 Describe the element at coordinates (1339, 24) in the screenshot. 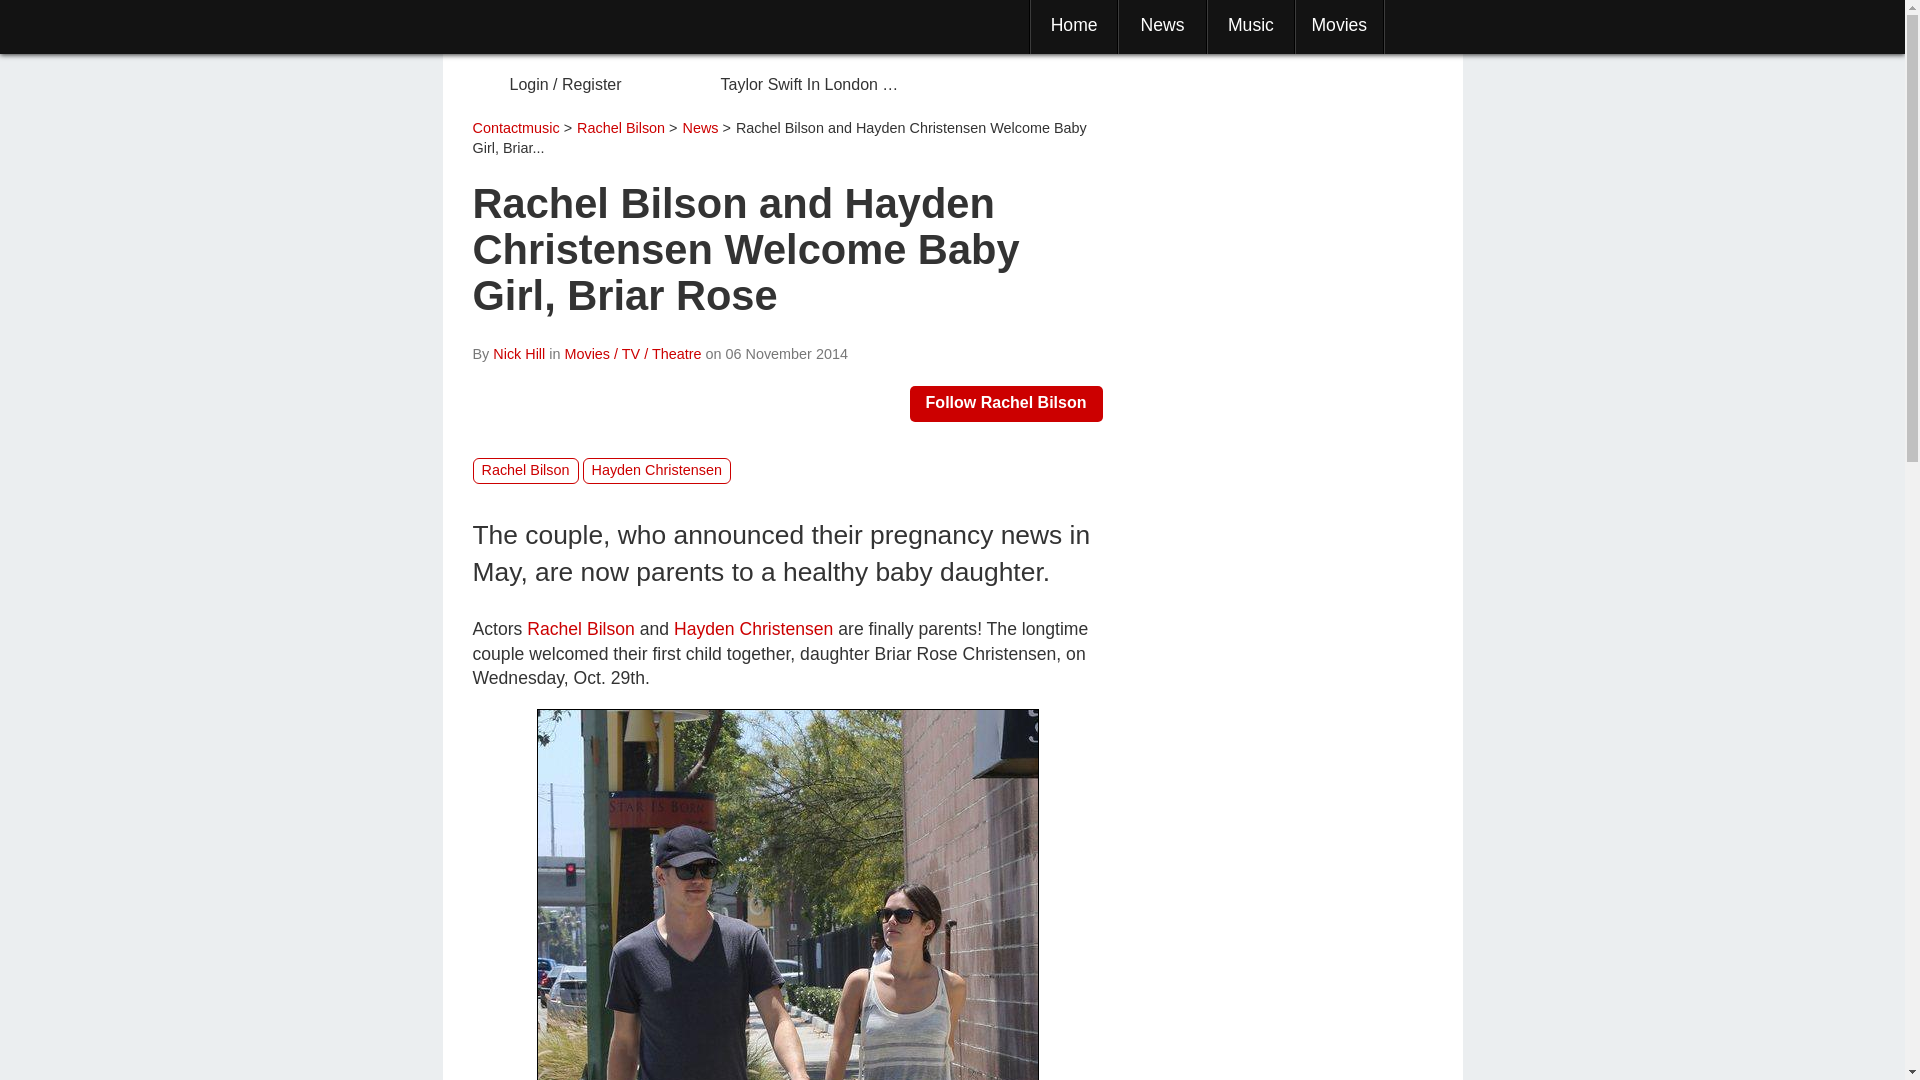

I see `Movies` at that location.